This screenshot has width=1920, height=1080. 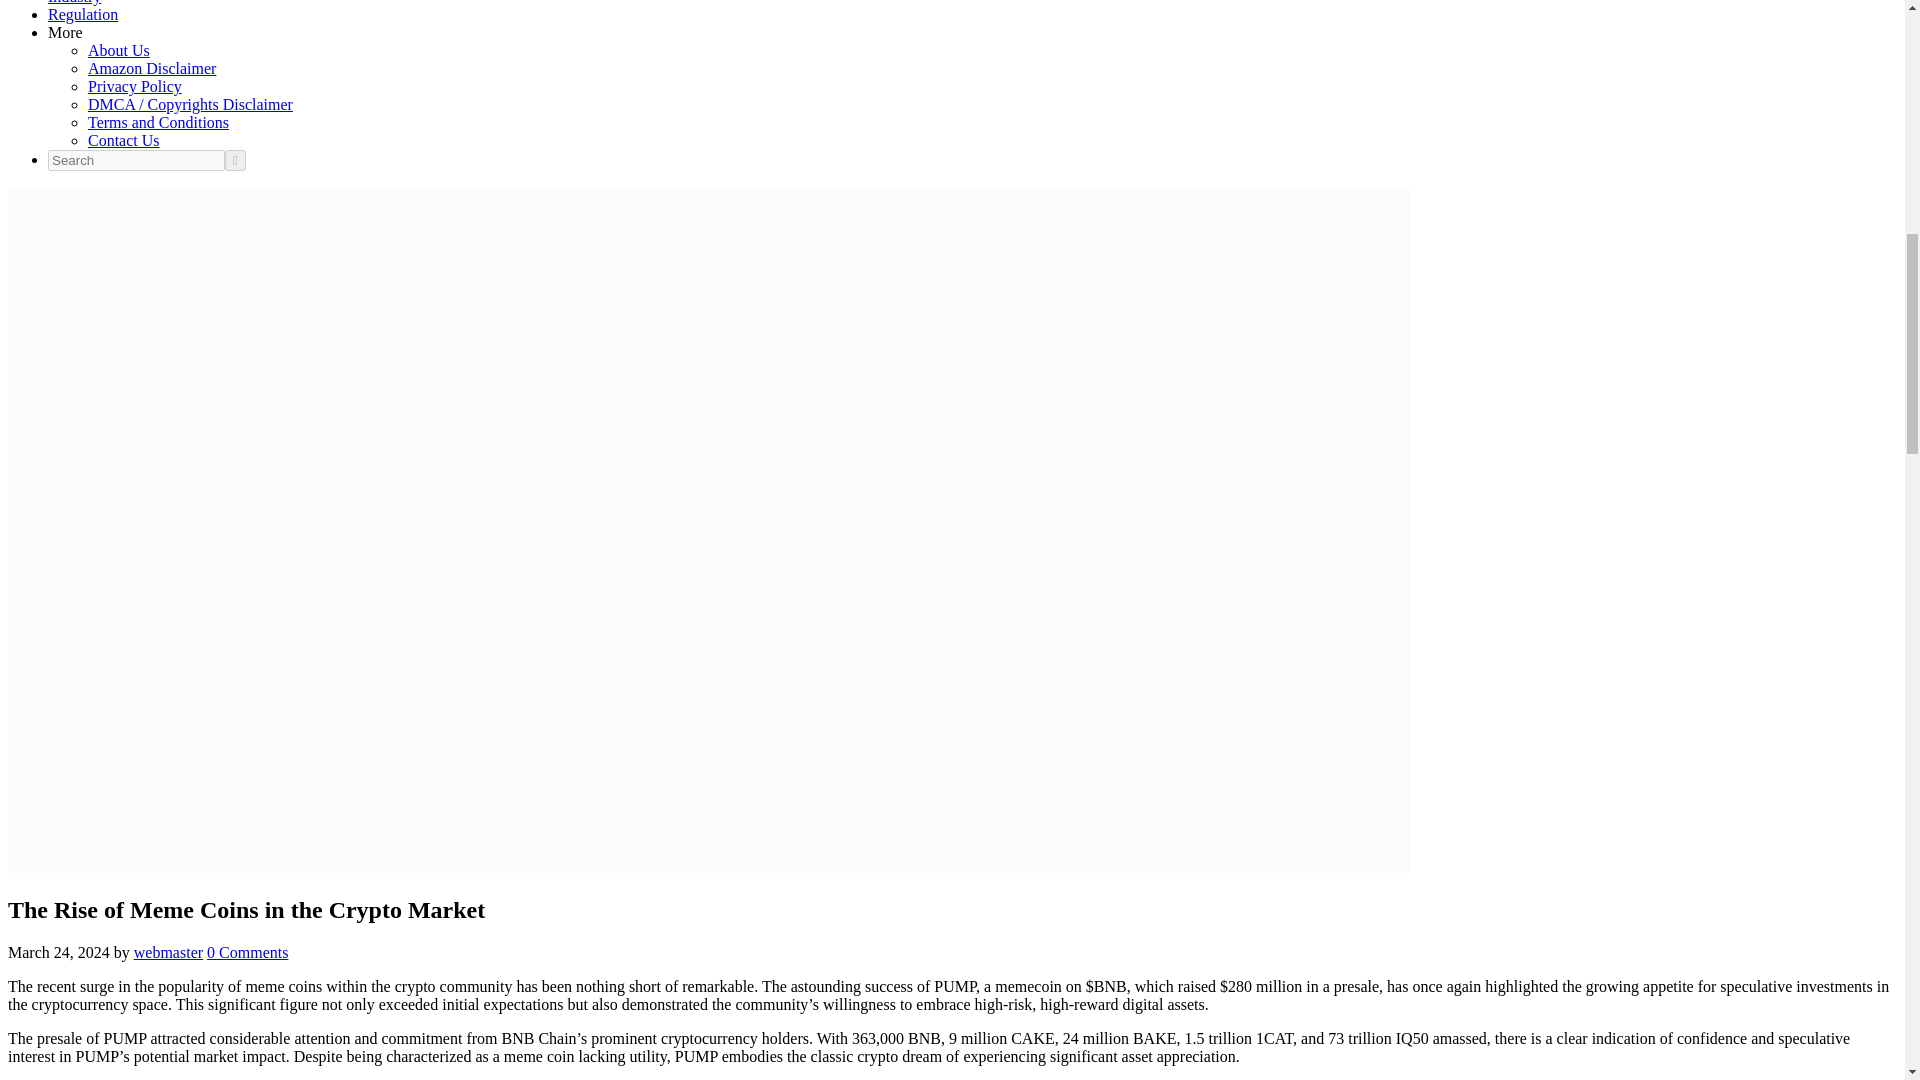 What do you see at coordinates (118, 50) in the screenshot?
I see `About Us` at bounding box center [118, 50].